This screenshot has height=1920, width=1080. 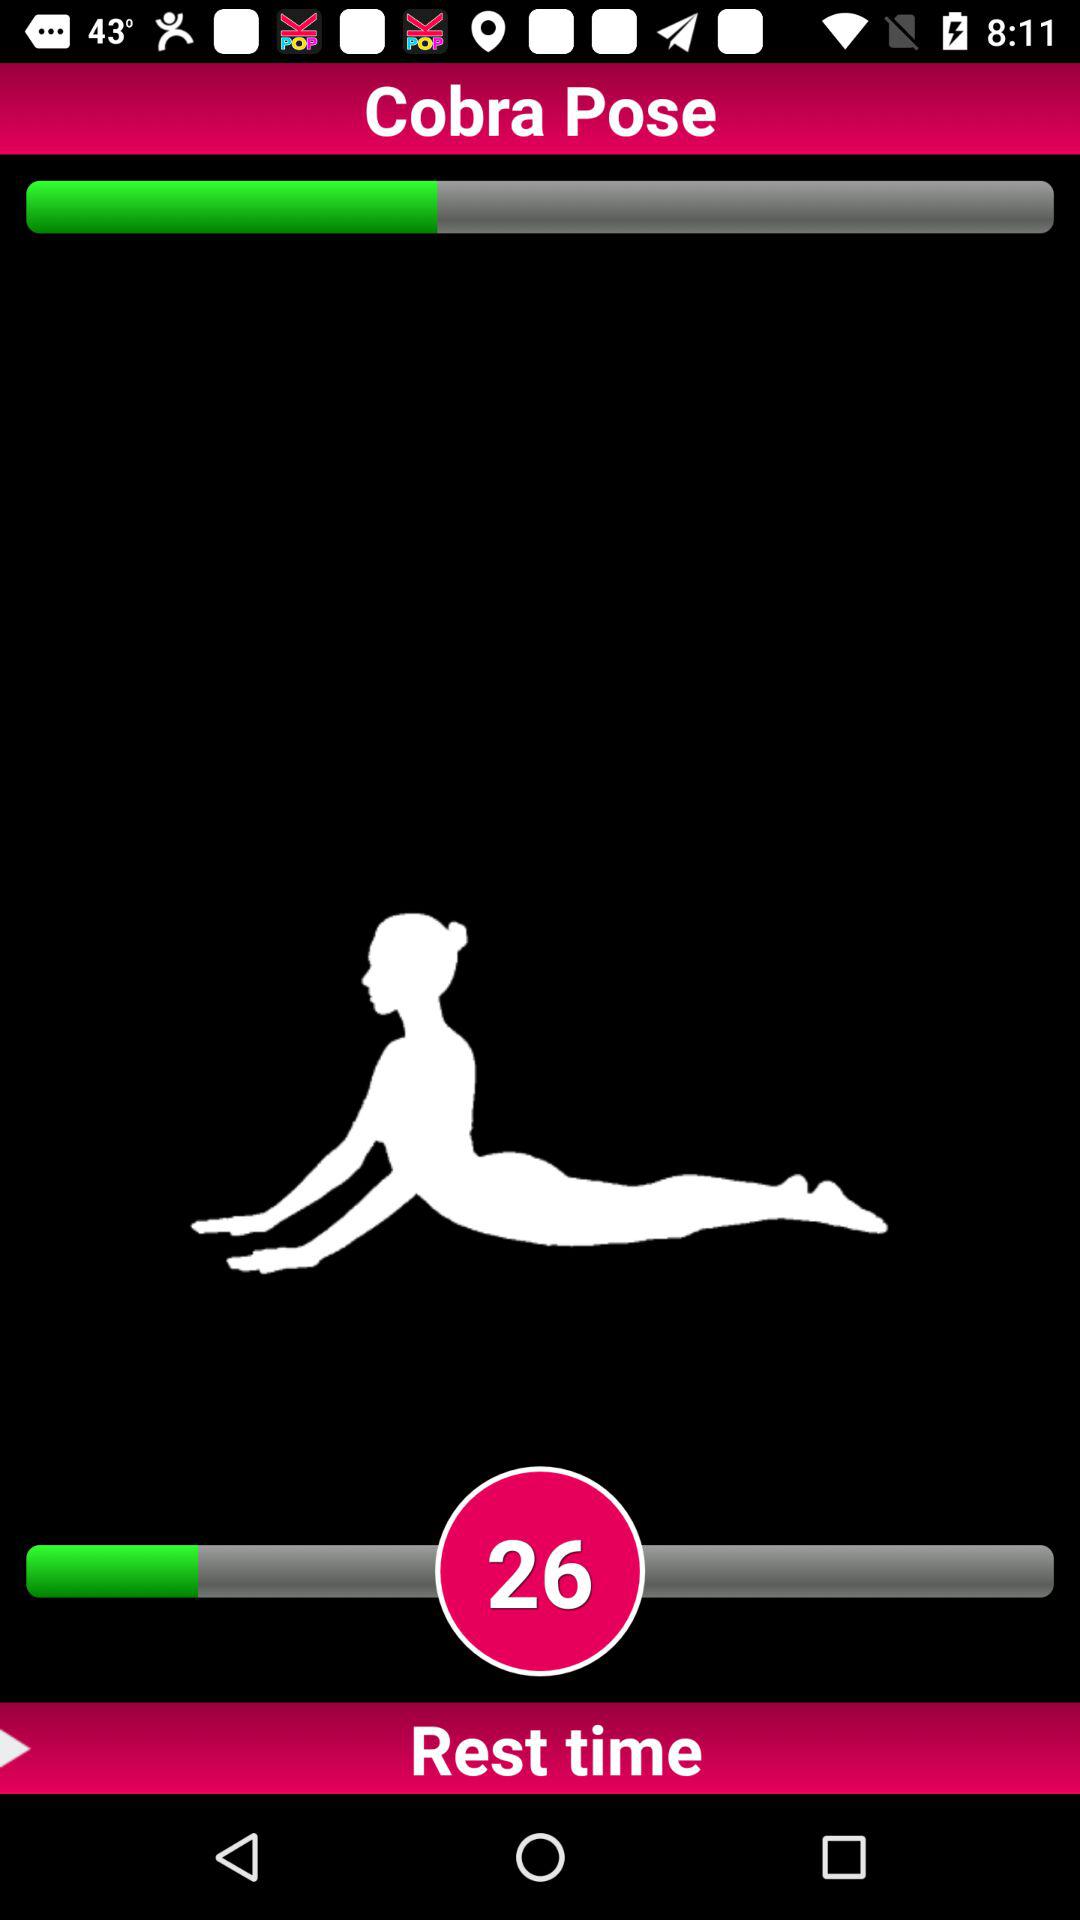 What do you see at coordinates (540, 1748) in the screenshot?
I see `tap the app below the 26` at bounding box center [540, 1748].